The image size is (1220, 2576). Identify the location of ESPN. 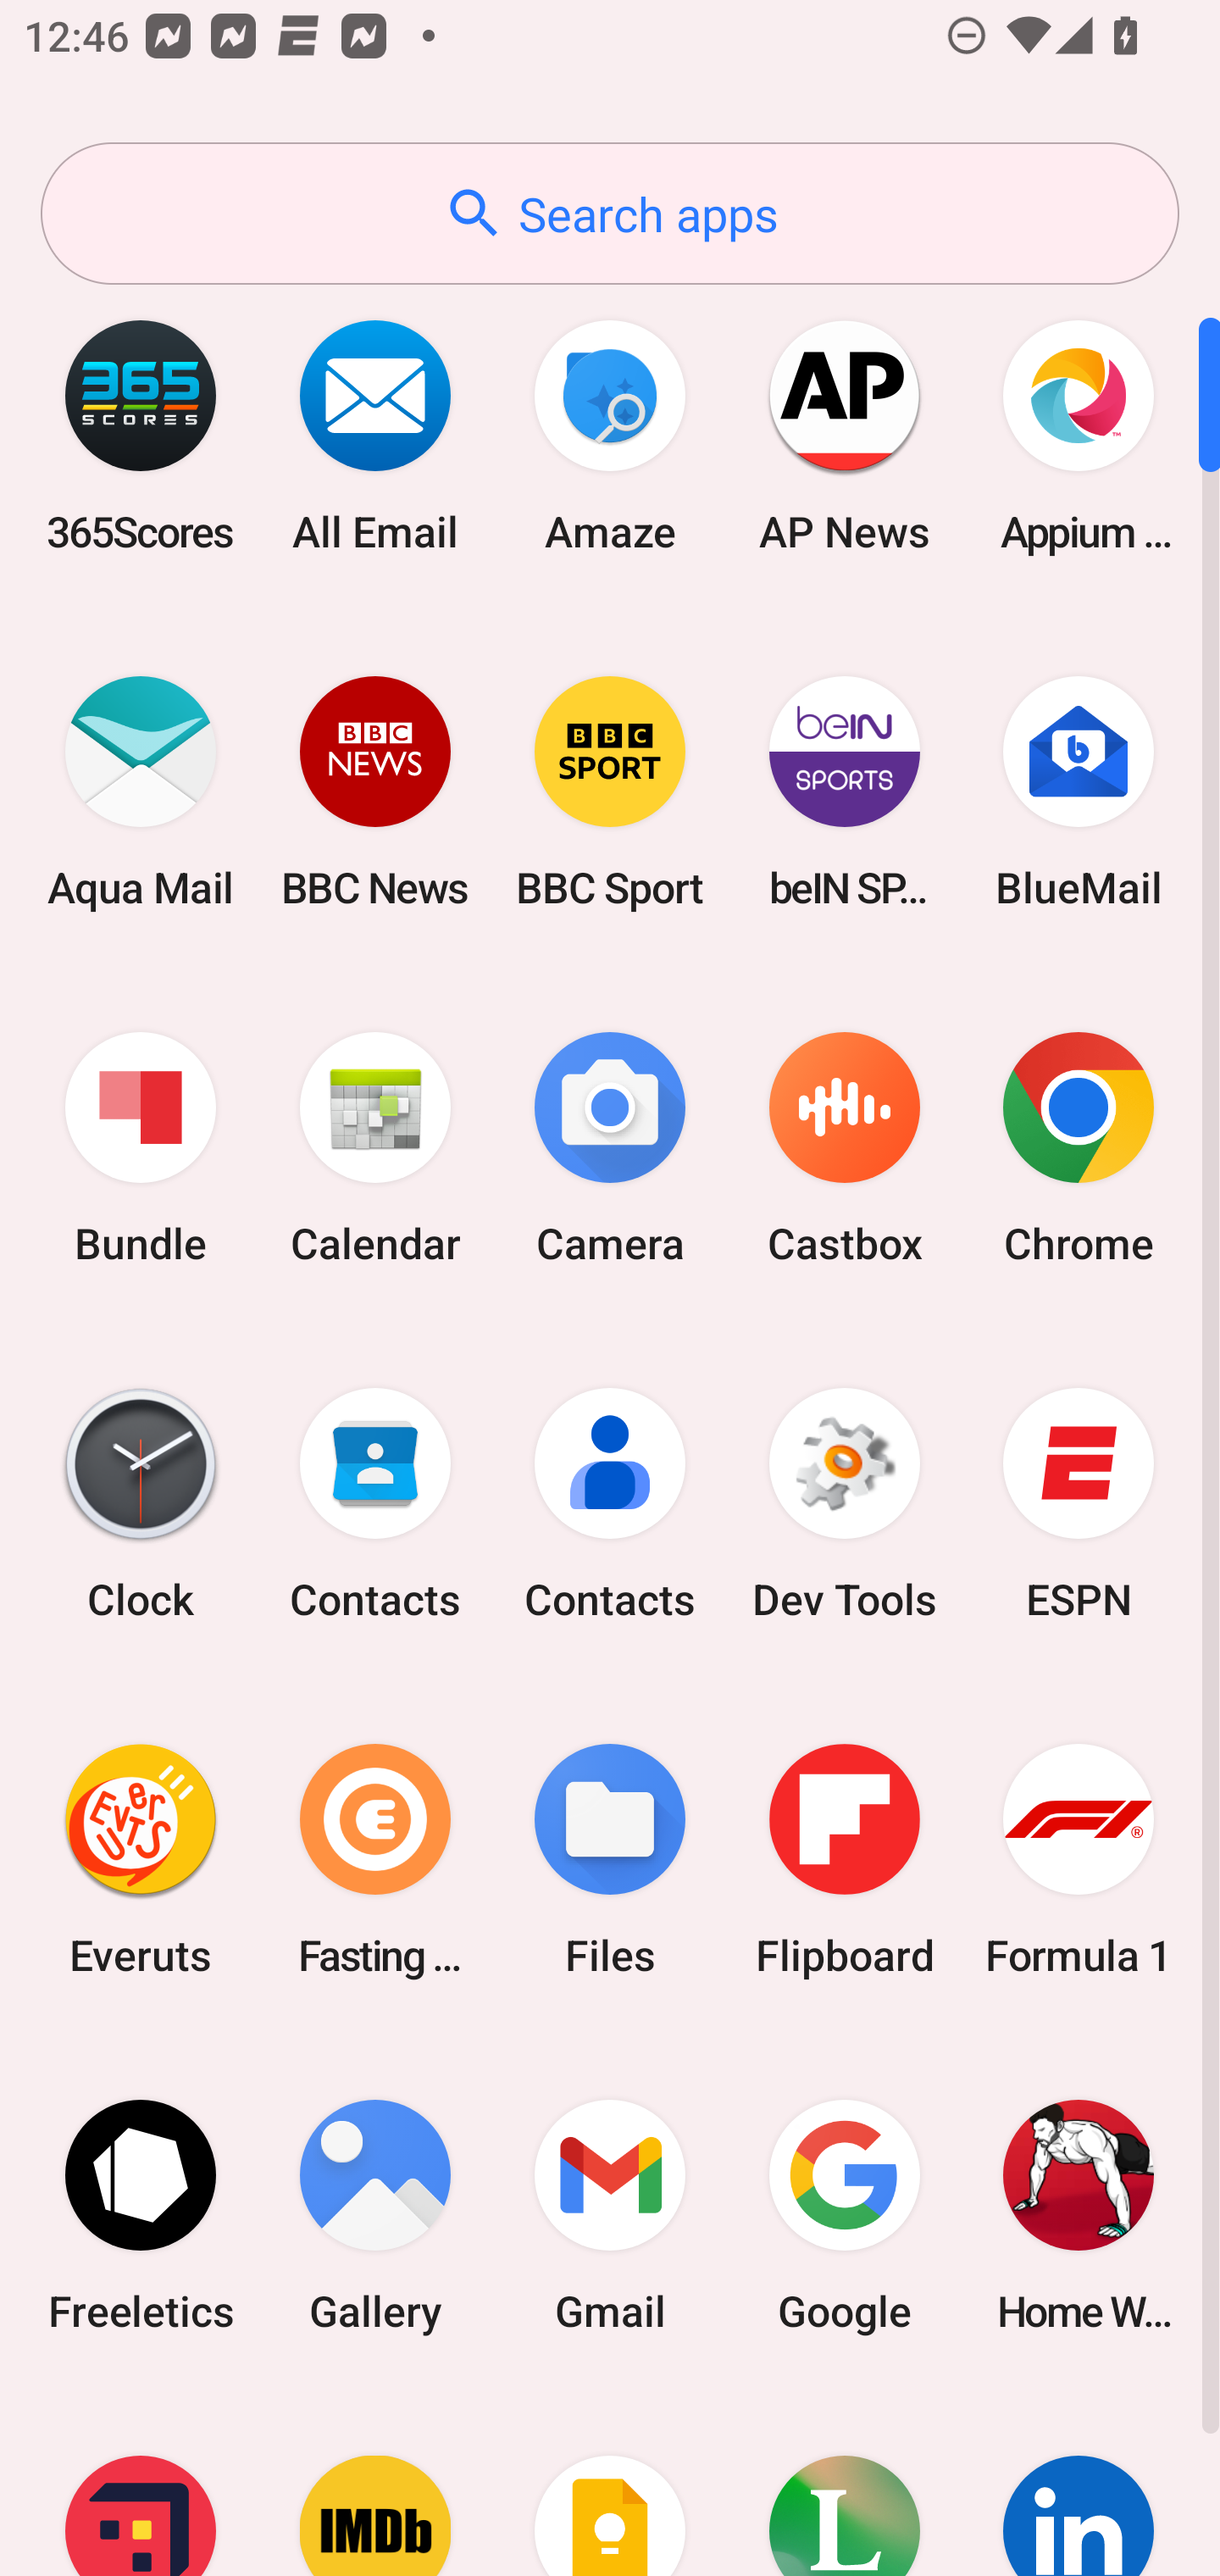
(1079, 1504).